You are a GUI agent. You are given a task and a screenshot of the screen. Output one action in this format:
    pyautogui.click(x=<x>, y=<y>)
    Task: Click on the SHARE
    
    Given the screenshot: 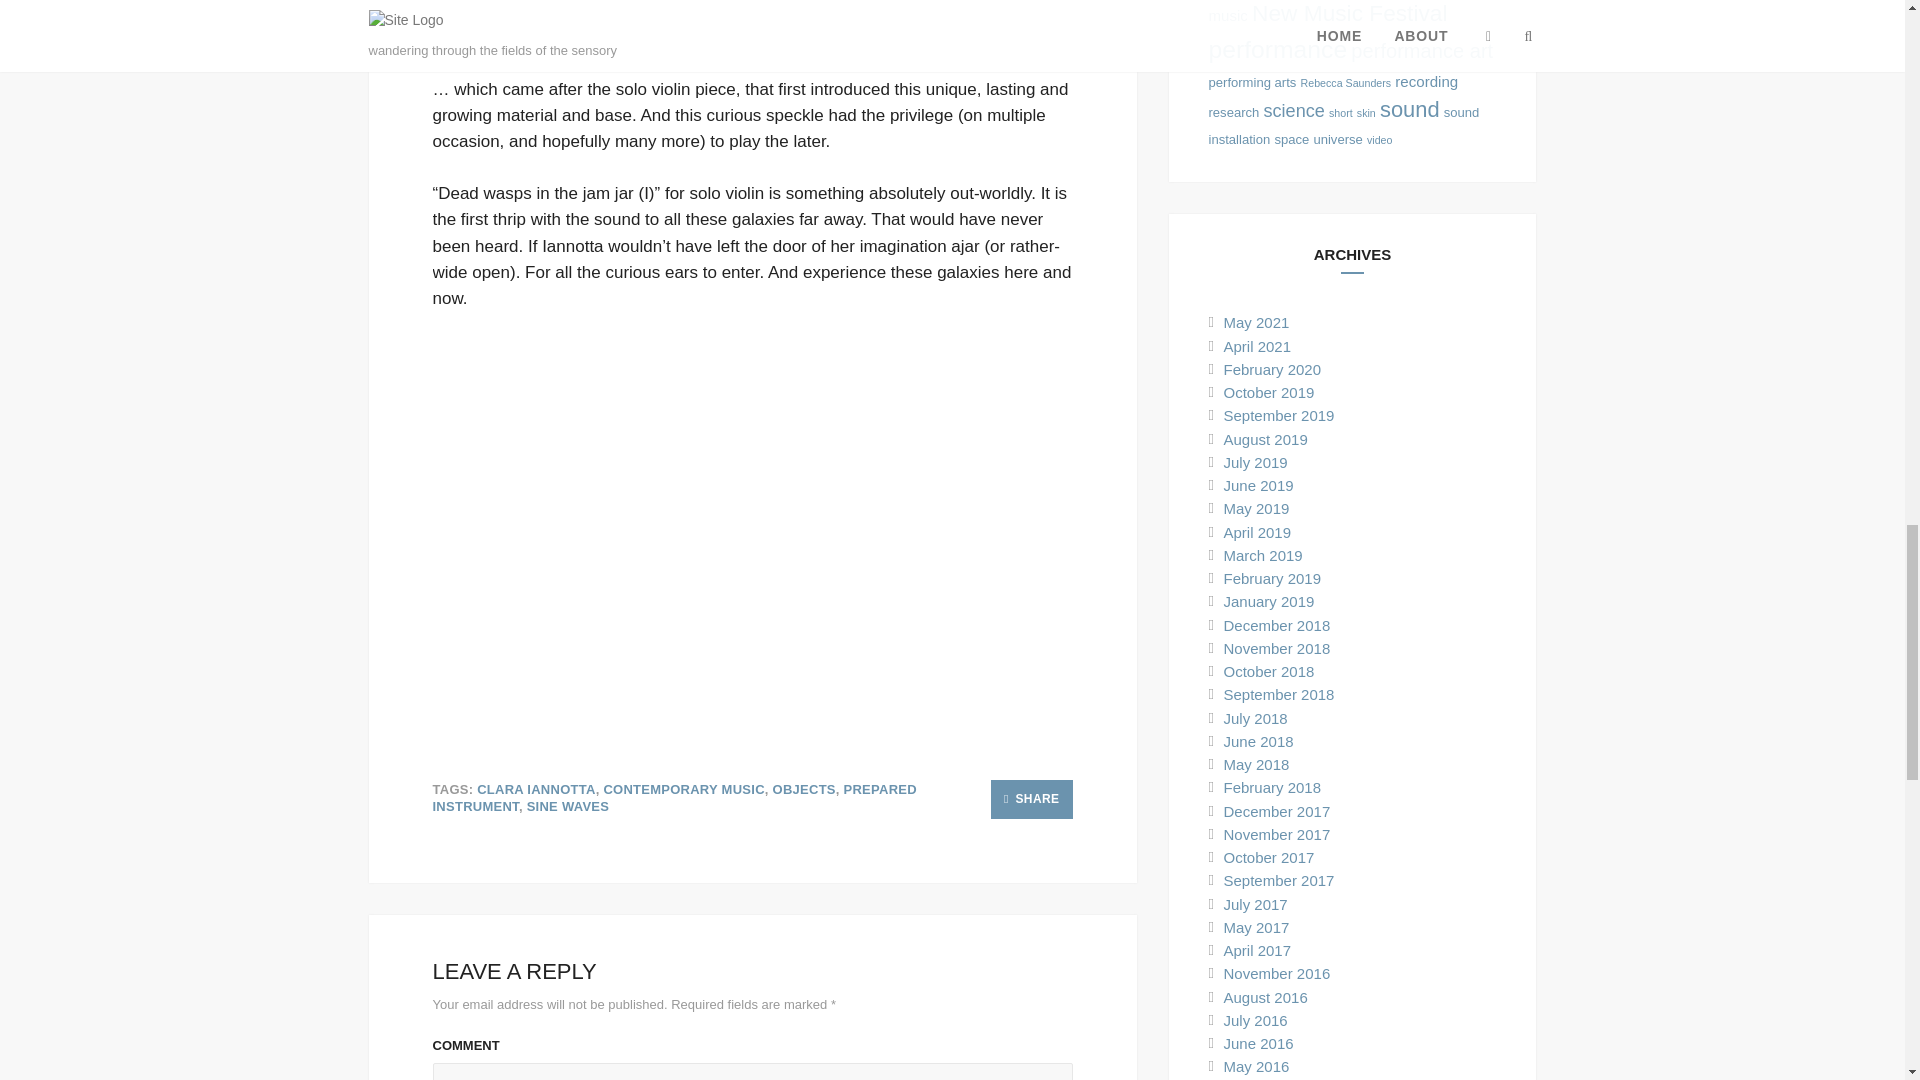 What is the action you would take?
    pyautogui.click(x=1032, y=798)
    